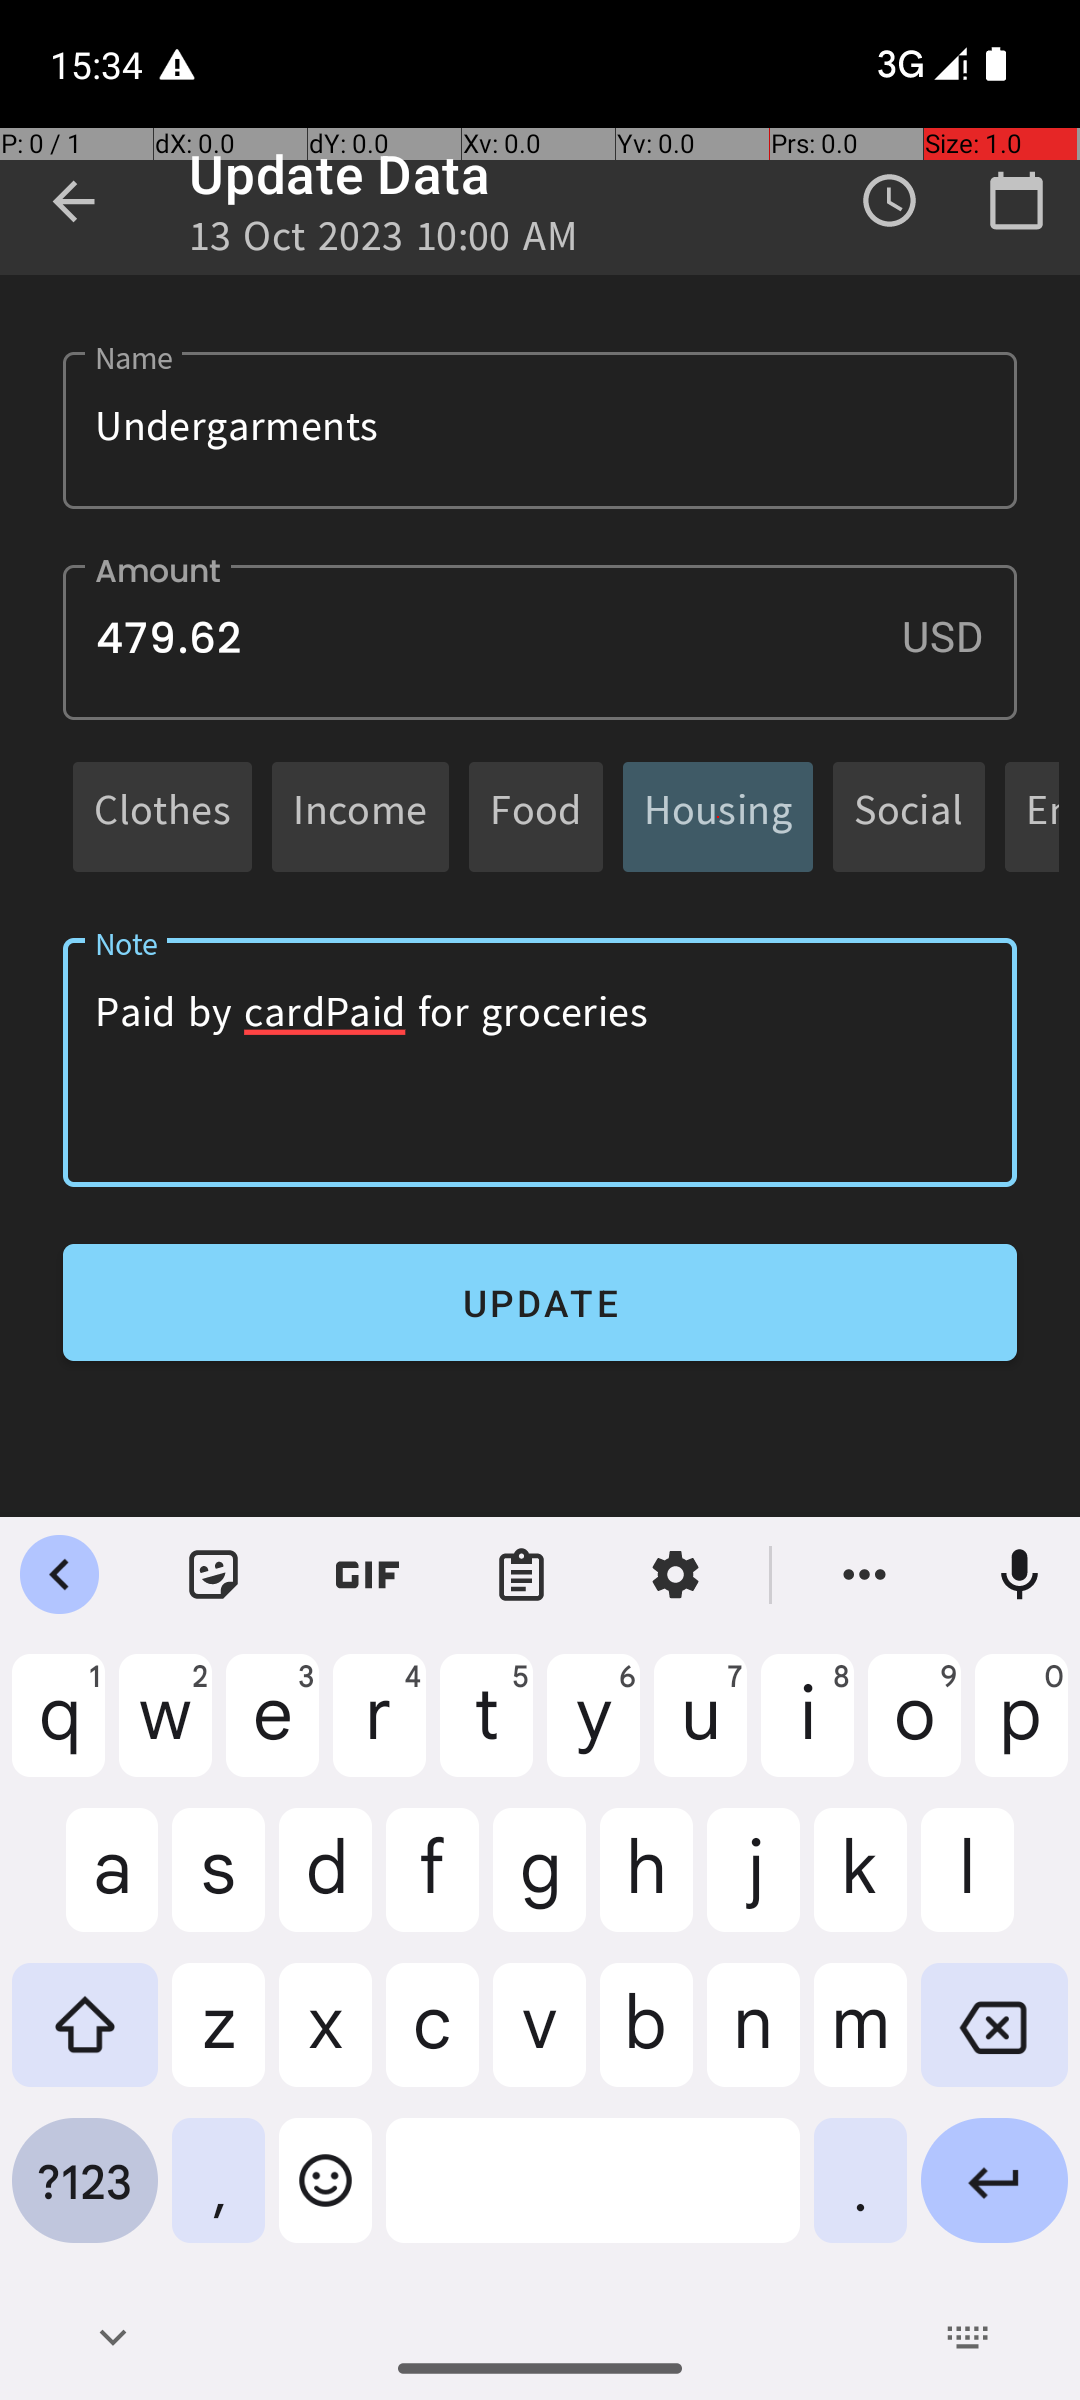  What do you see at coordinates (272, 1731) in the screenshot?
I see `e` at bounding box center [272, 1731].